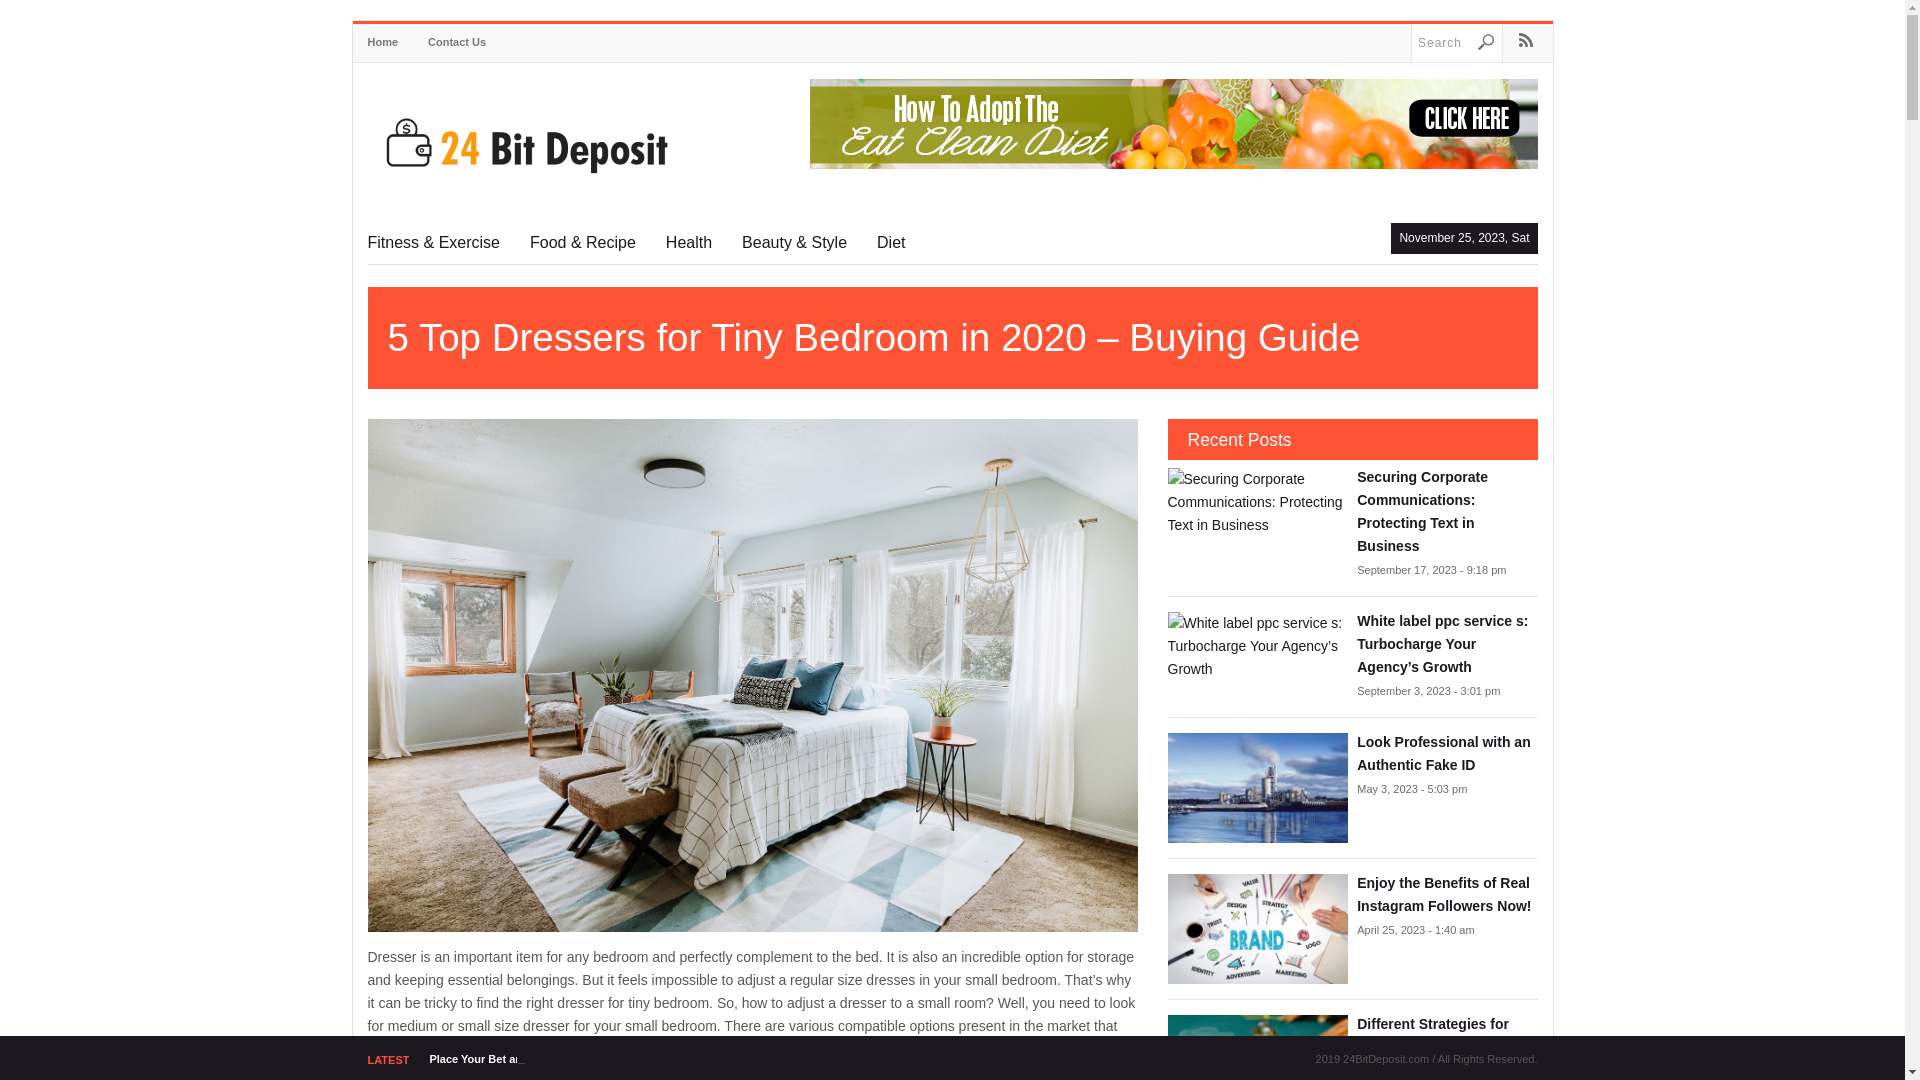 This screenshot has height=1080, width=1920. Describe the element at coordinates (583, 236) in the screenshot. I see `Food & Recipe` at that location.